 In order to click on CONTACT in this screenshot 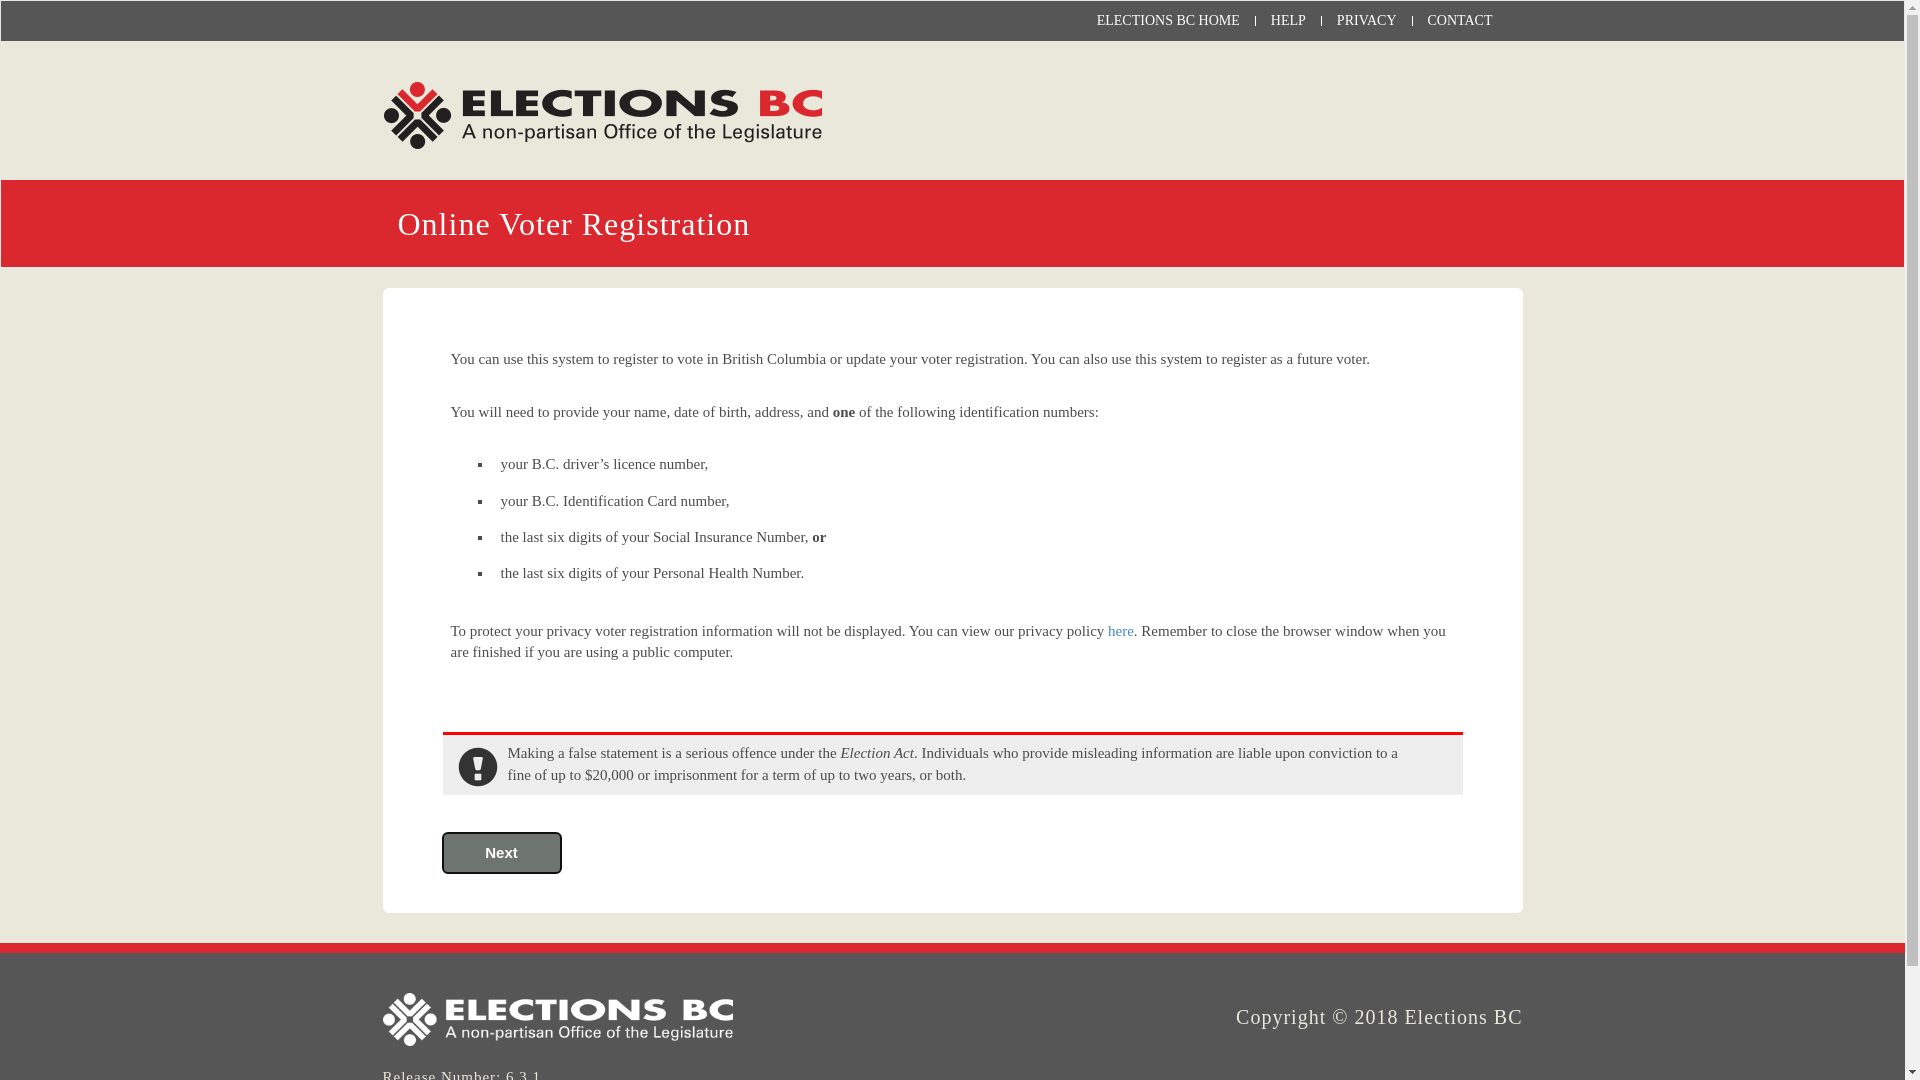, I will do `click(1460, 21)`.